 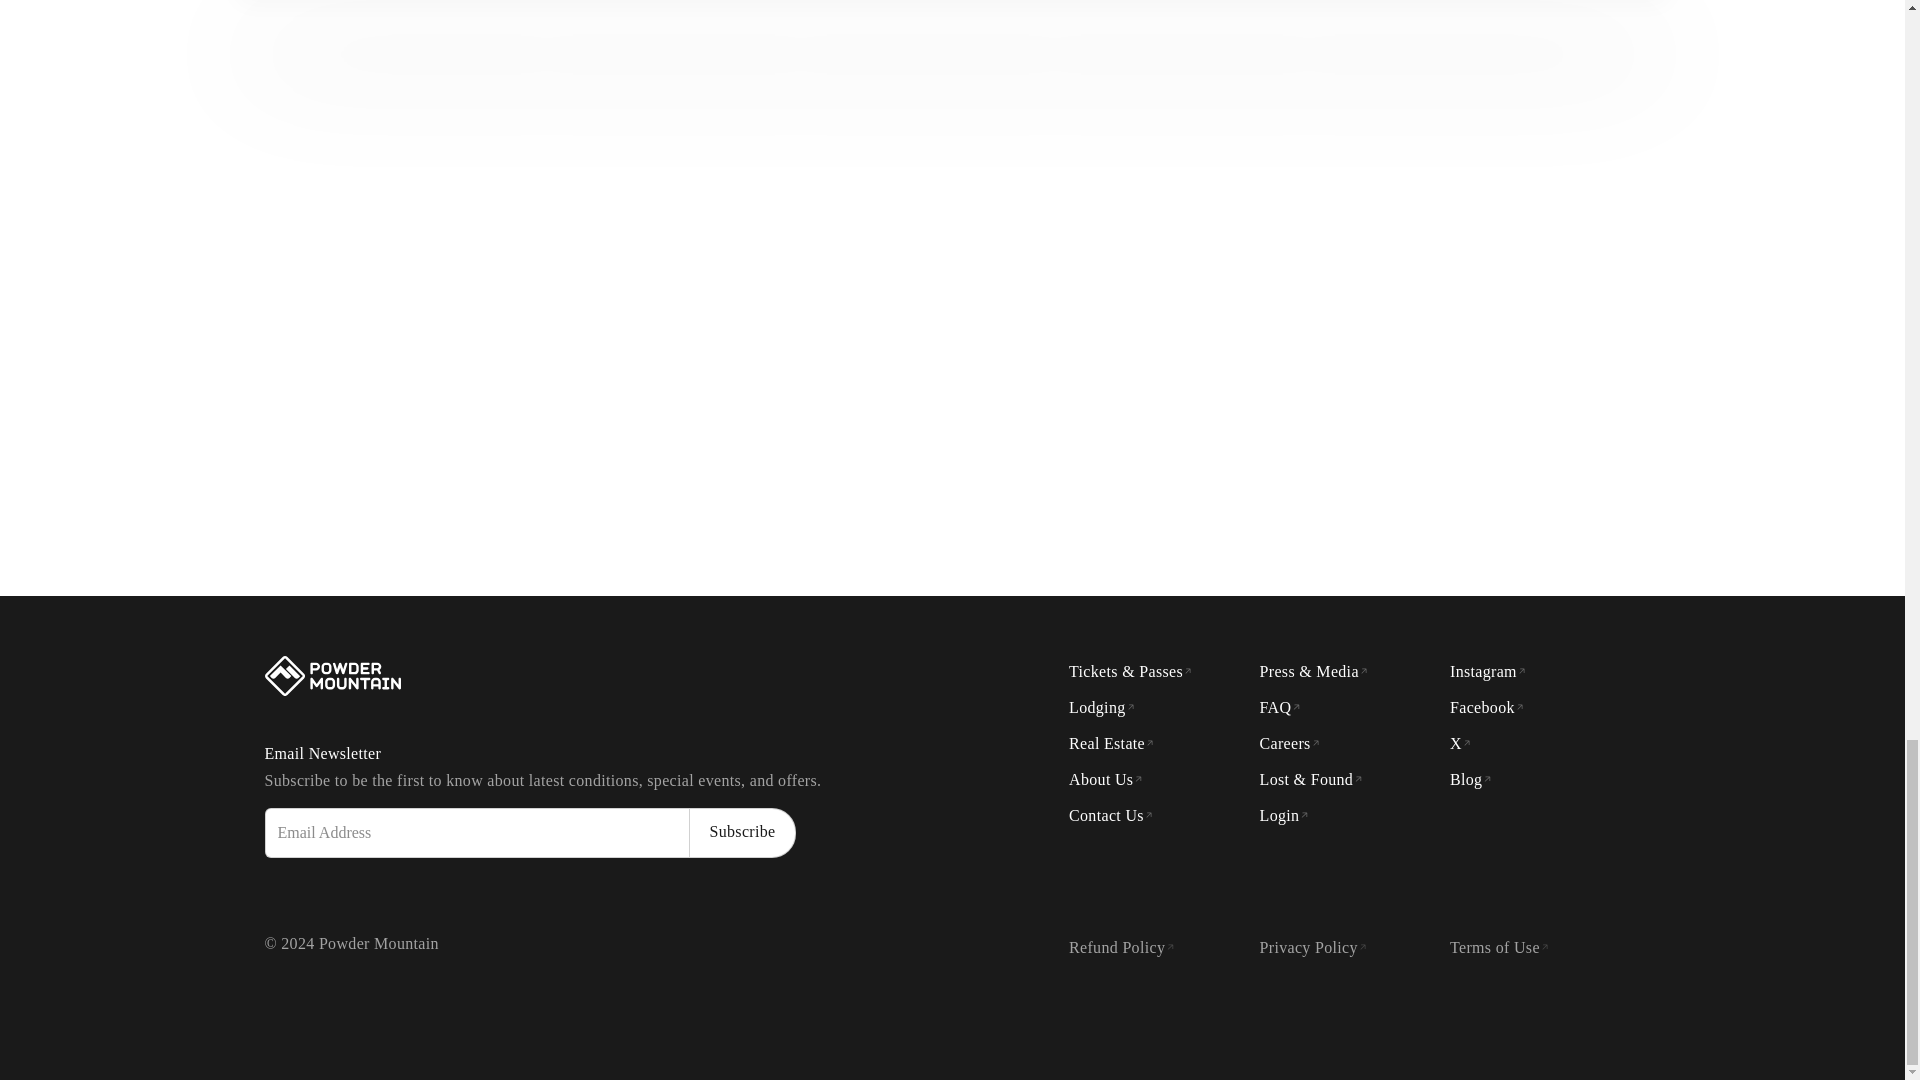 What do you see at coordinates (1488, 672) in the screenshot?
I see `Instagram` at bounding box center [1488, 672].